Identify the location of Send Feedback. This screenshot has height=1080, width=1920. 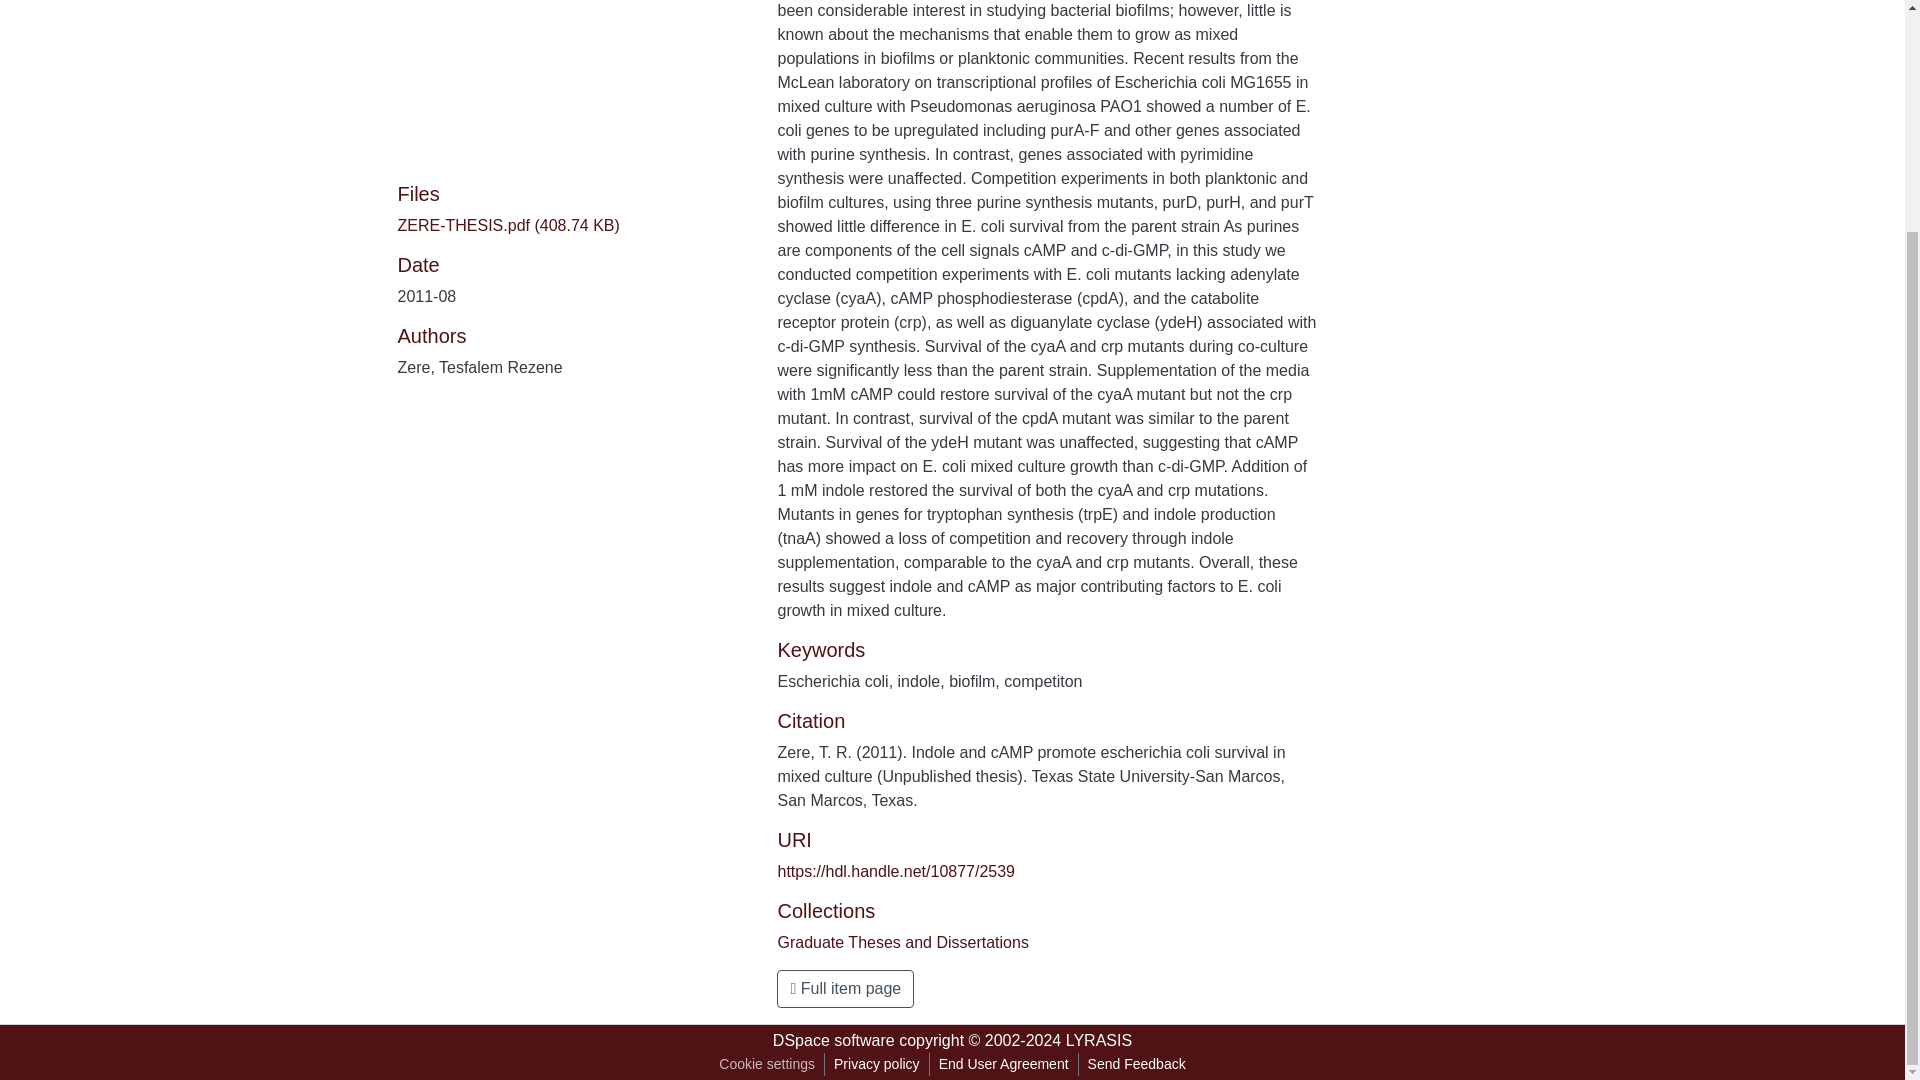
(1136, 1064).